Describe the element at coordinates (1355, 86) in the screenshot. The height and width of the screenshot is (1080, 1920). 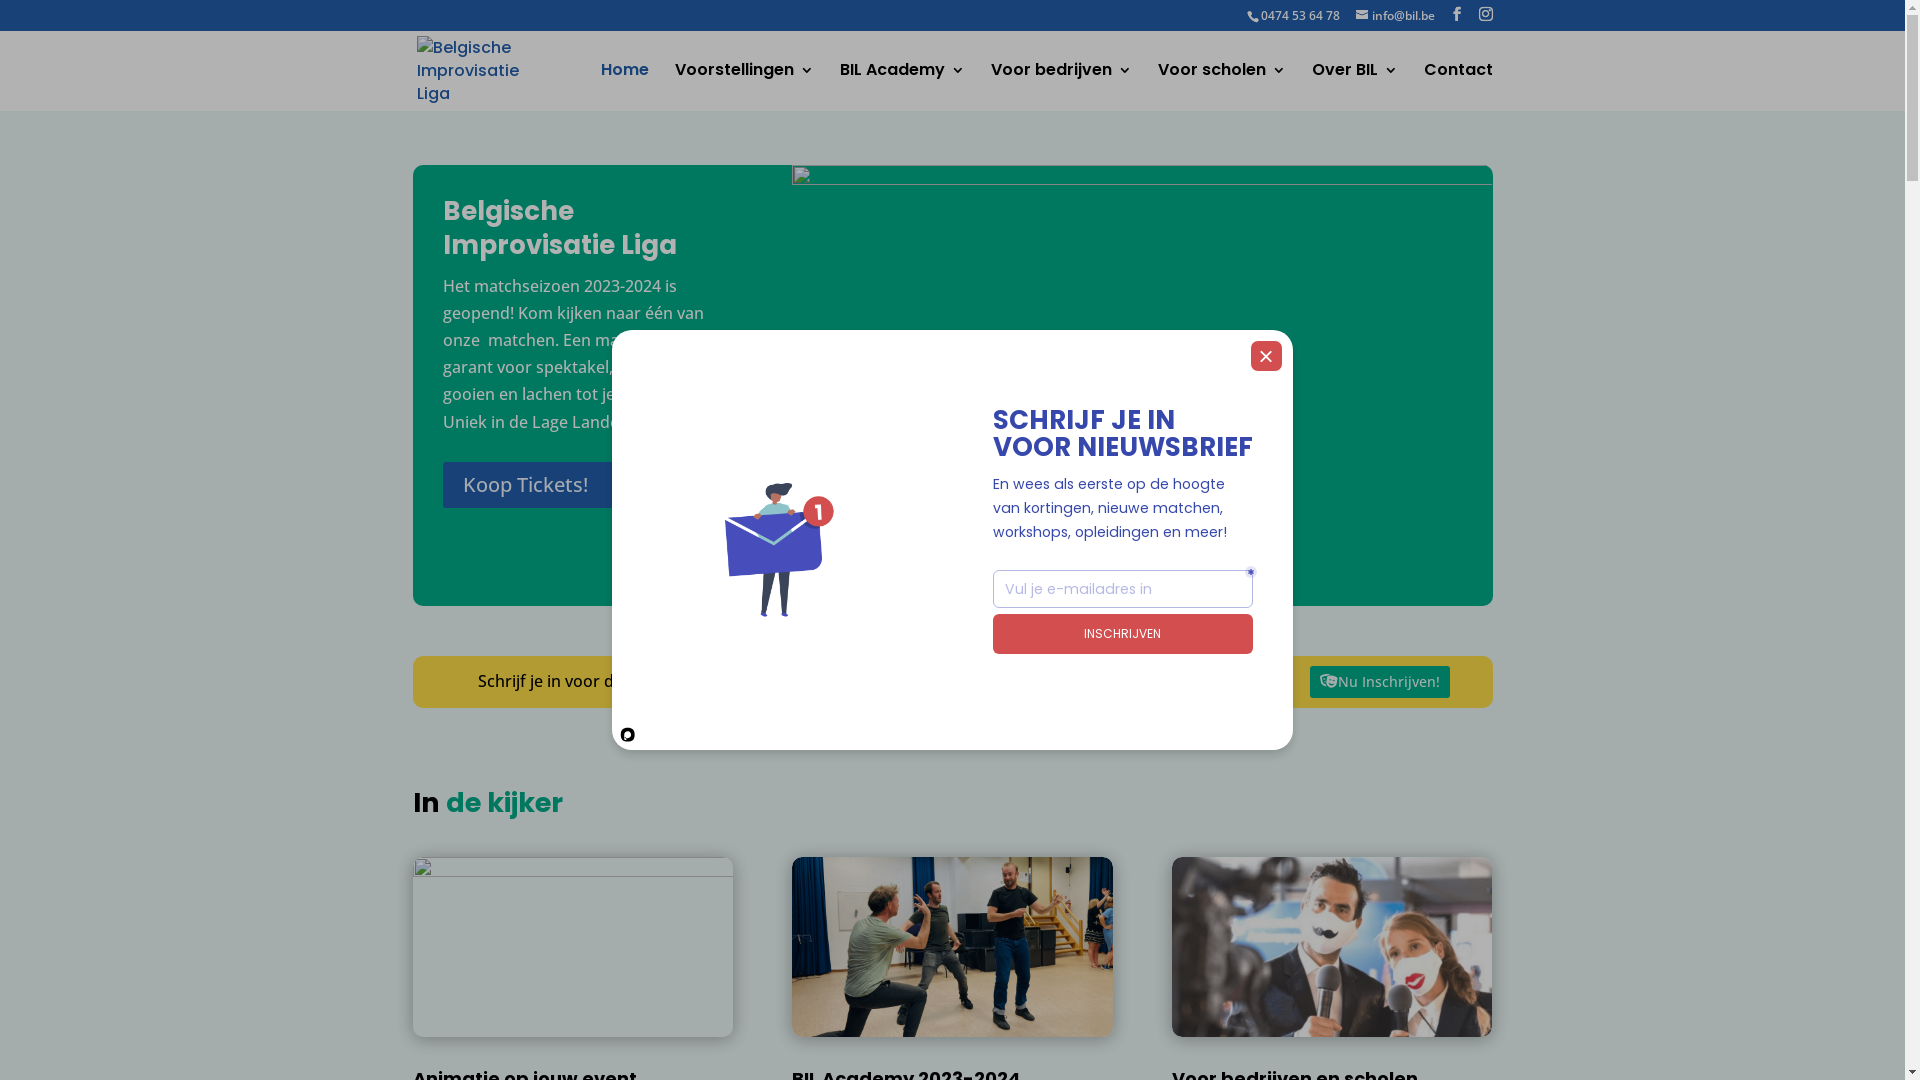
I see `Over BIL` at that location.